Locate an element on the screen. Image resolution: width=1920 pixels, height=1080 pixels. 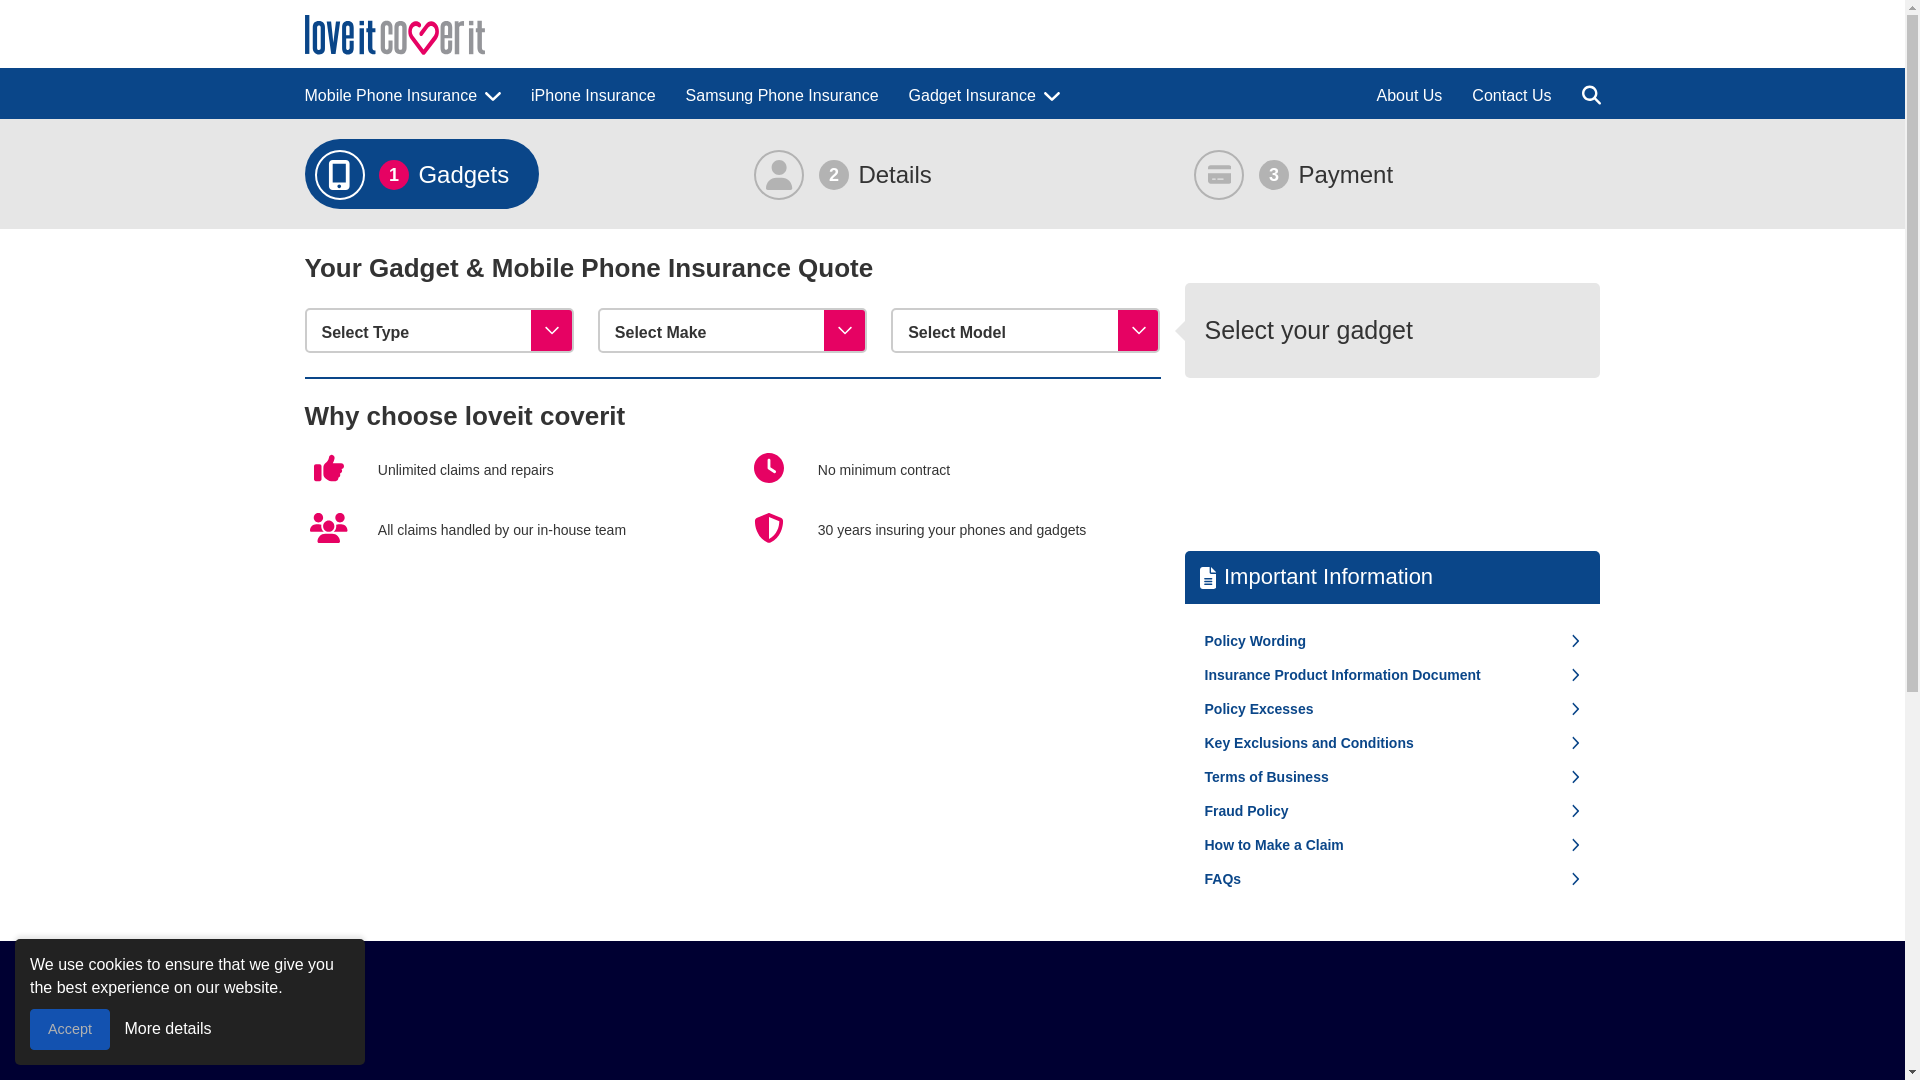
Contact Us is located at coordinates (1512, 93).